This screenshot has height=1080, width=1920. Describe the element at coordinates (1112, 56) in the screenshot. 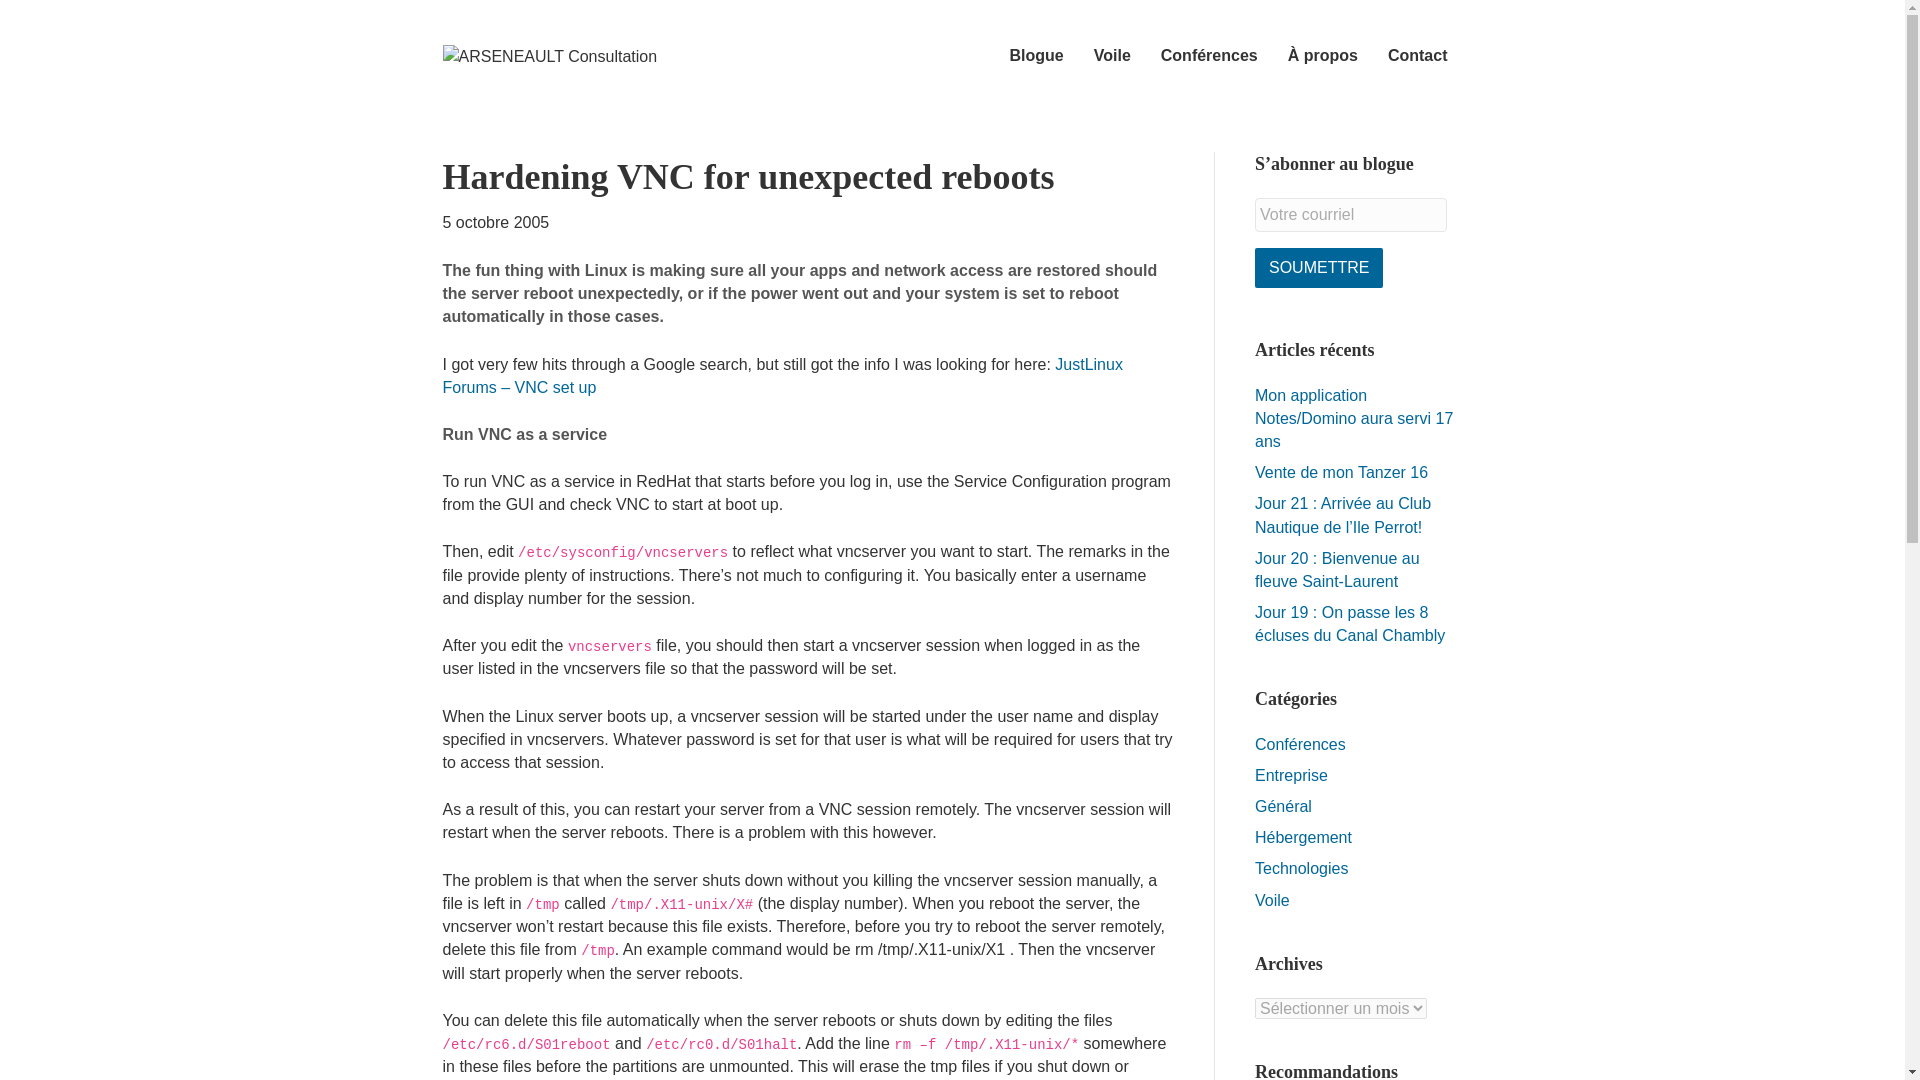

I see `Voile` at that location.